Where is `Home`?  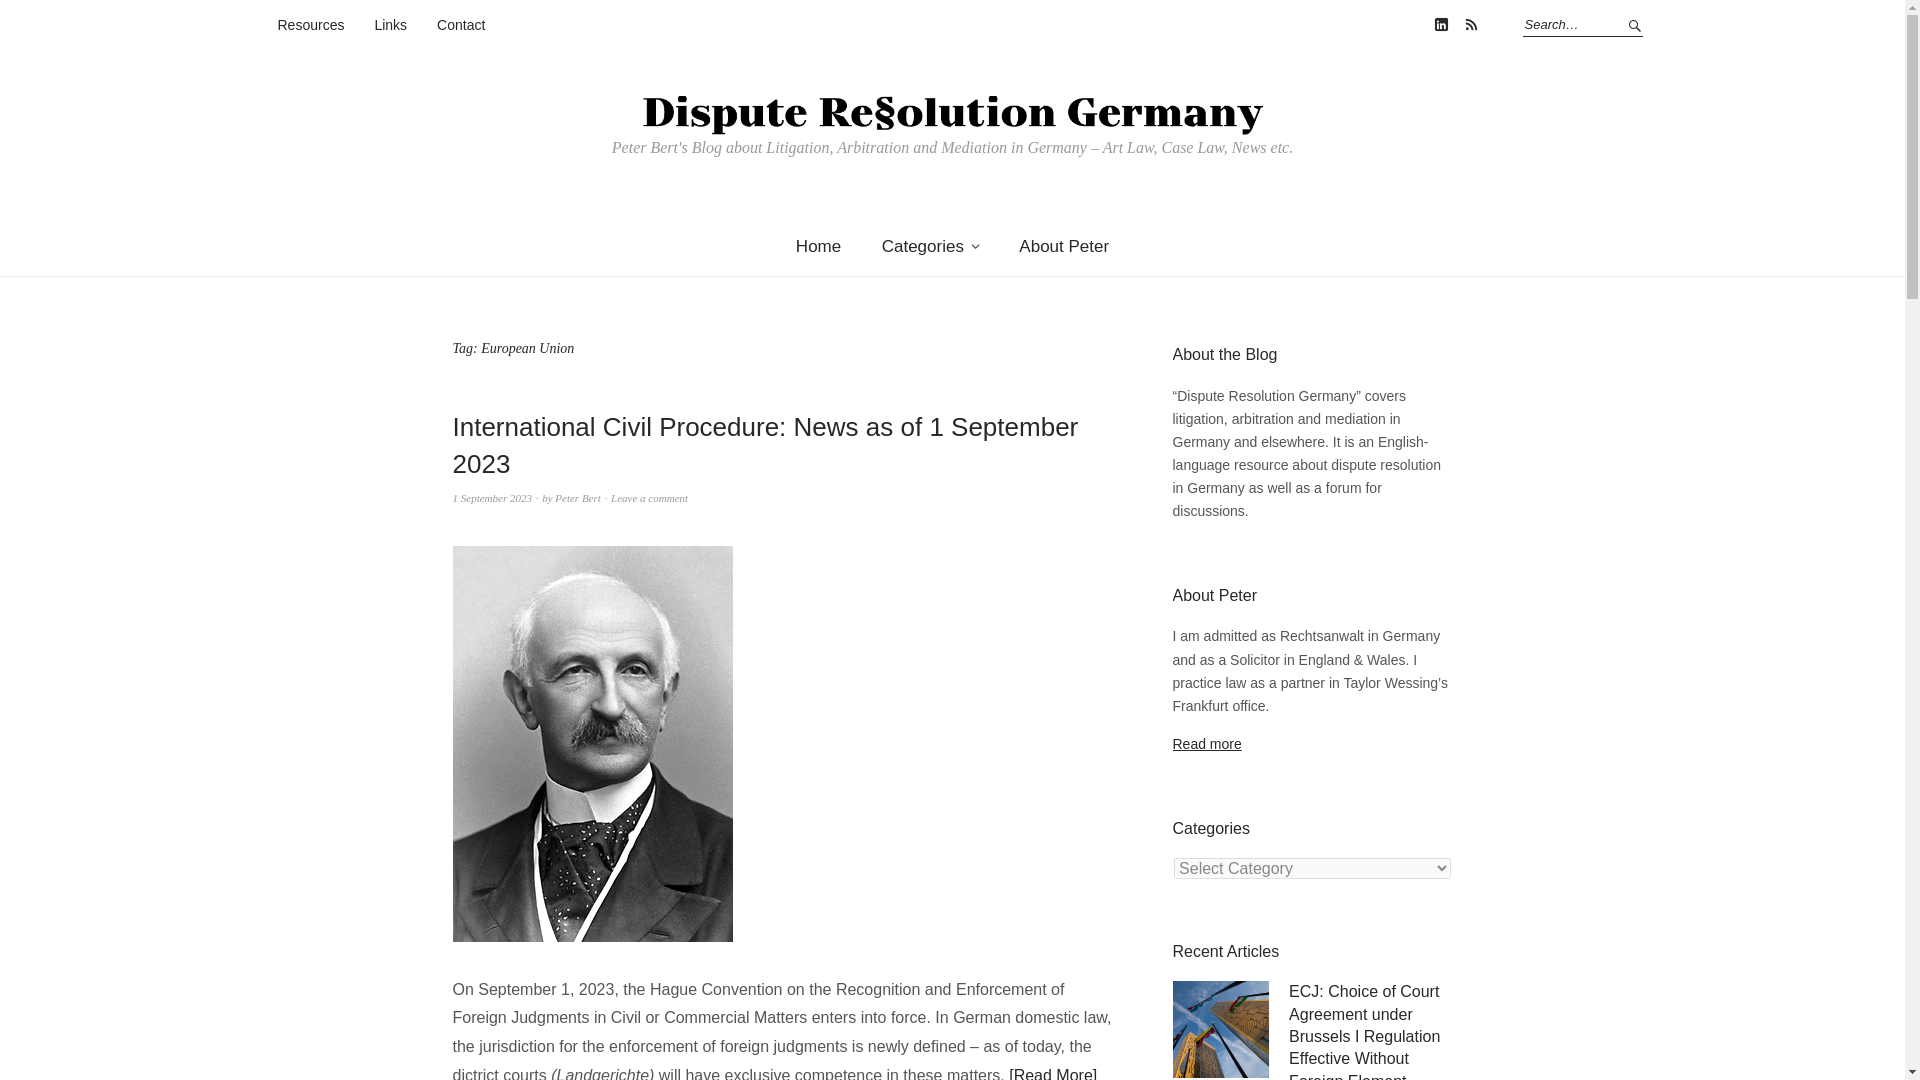 Home is located at coordinates (818, 246).